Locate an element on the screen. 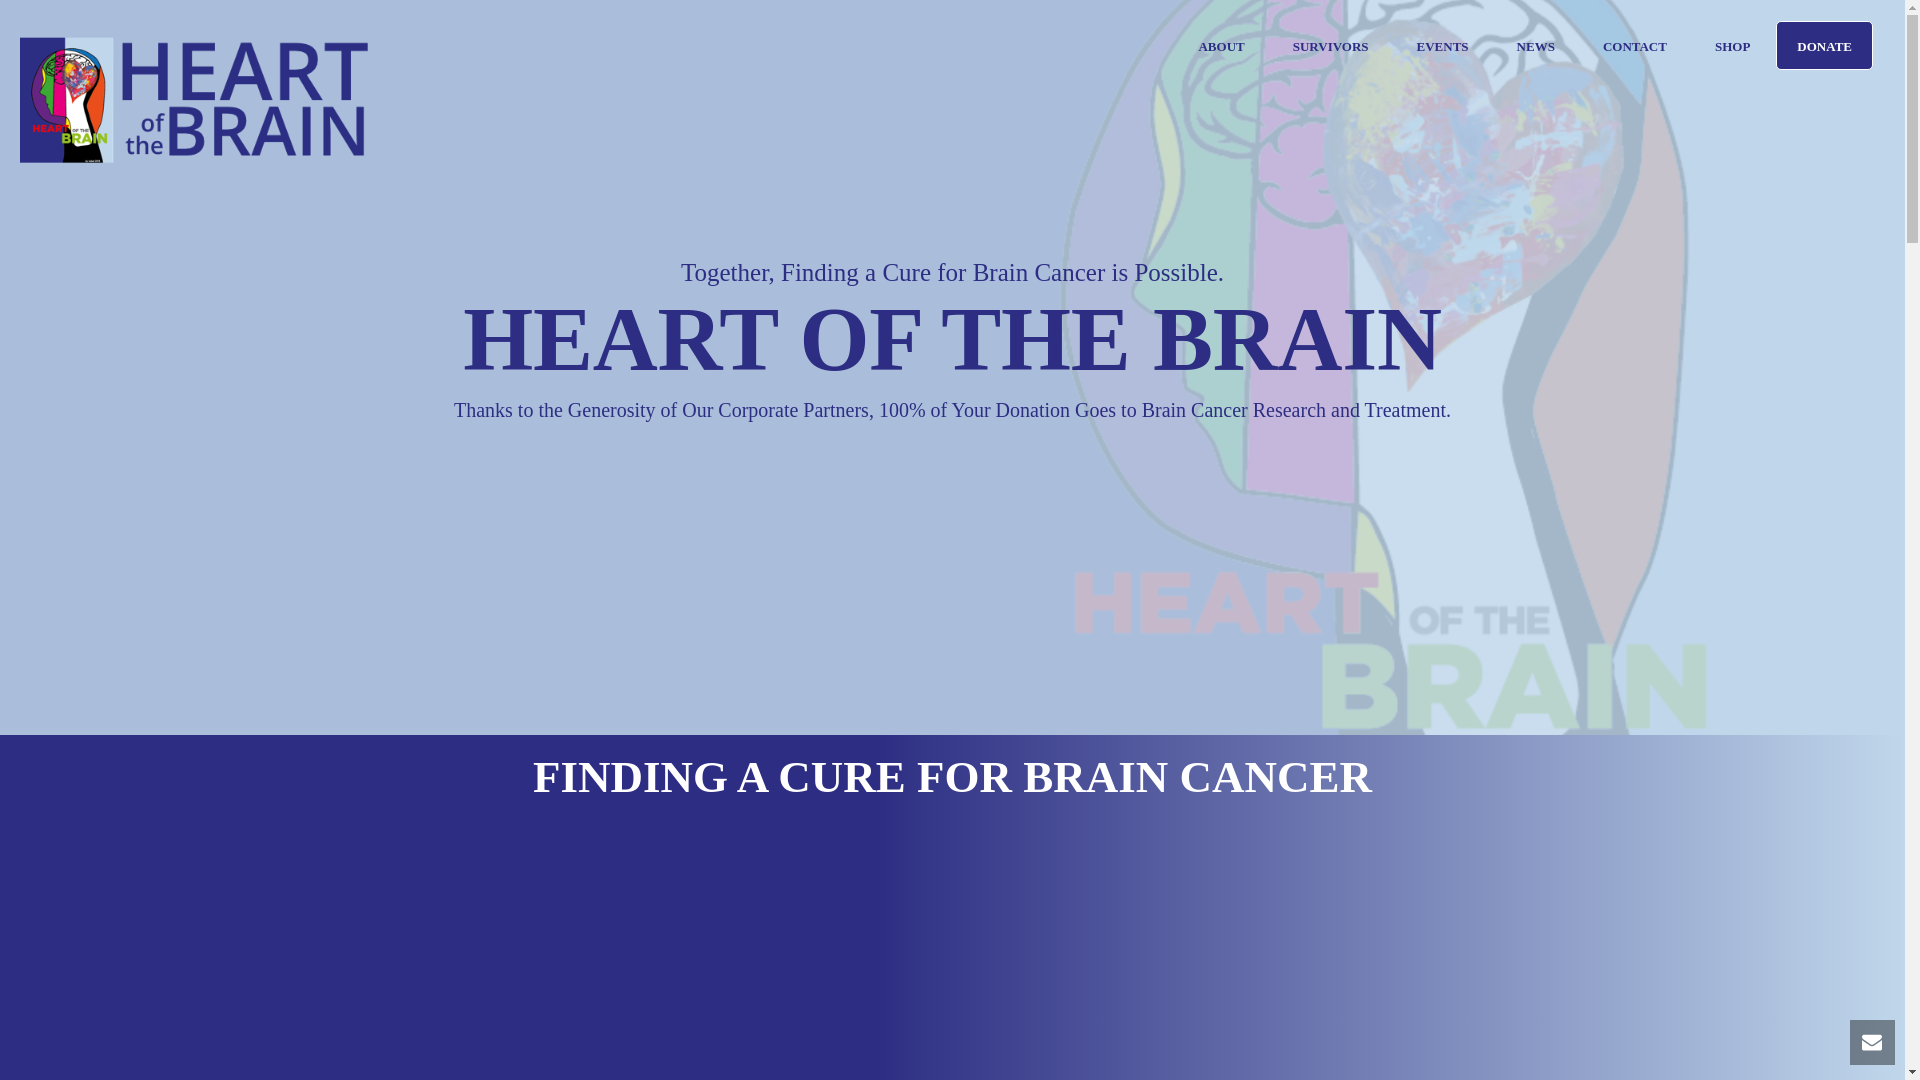 This screenshot has height=1080, width=1920. NEWS is located at coordinates (1536, 46).